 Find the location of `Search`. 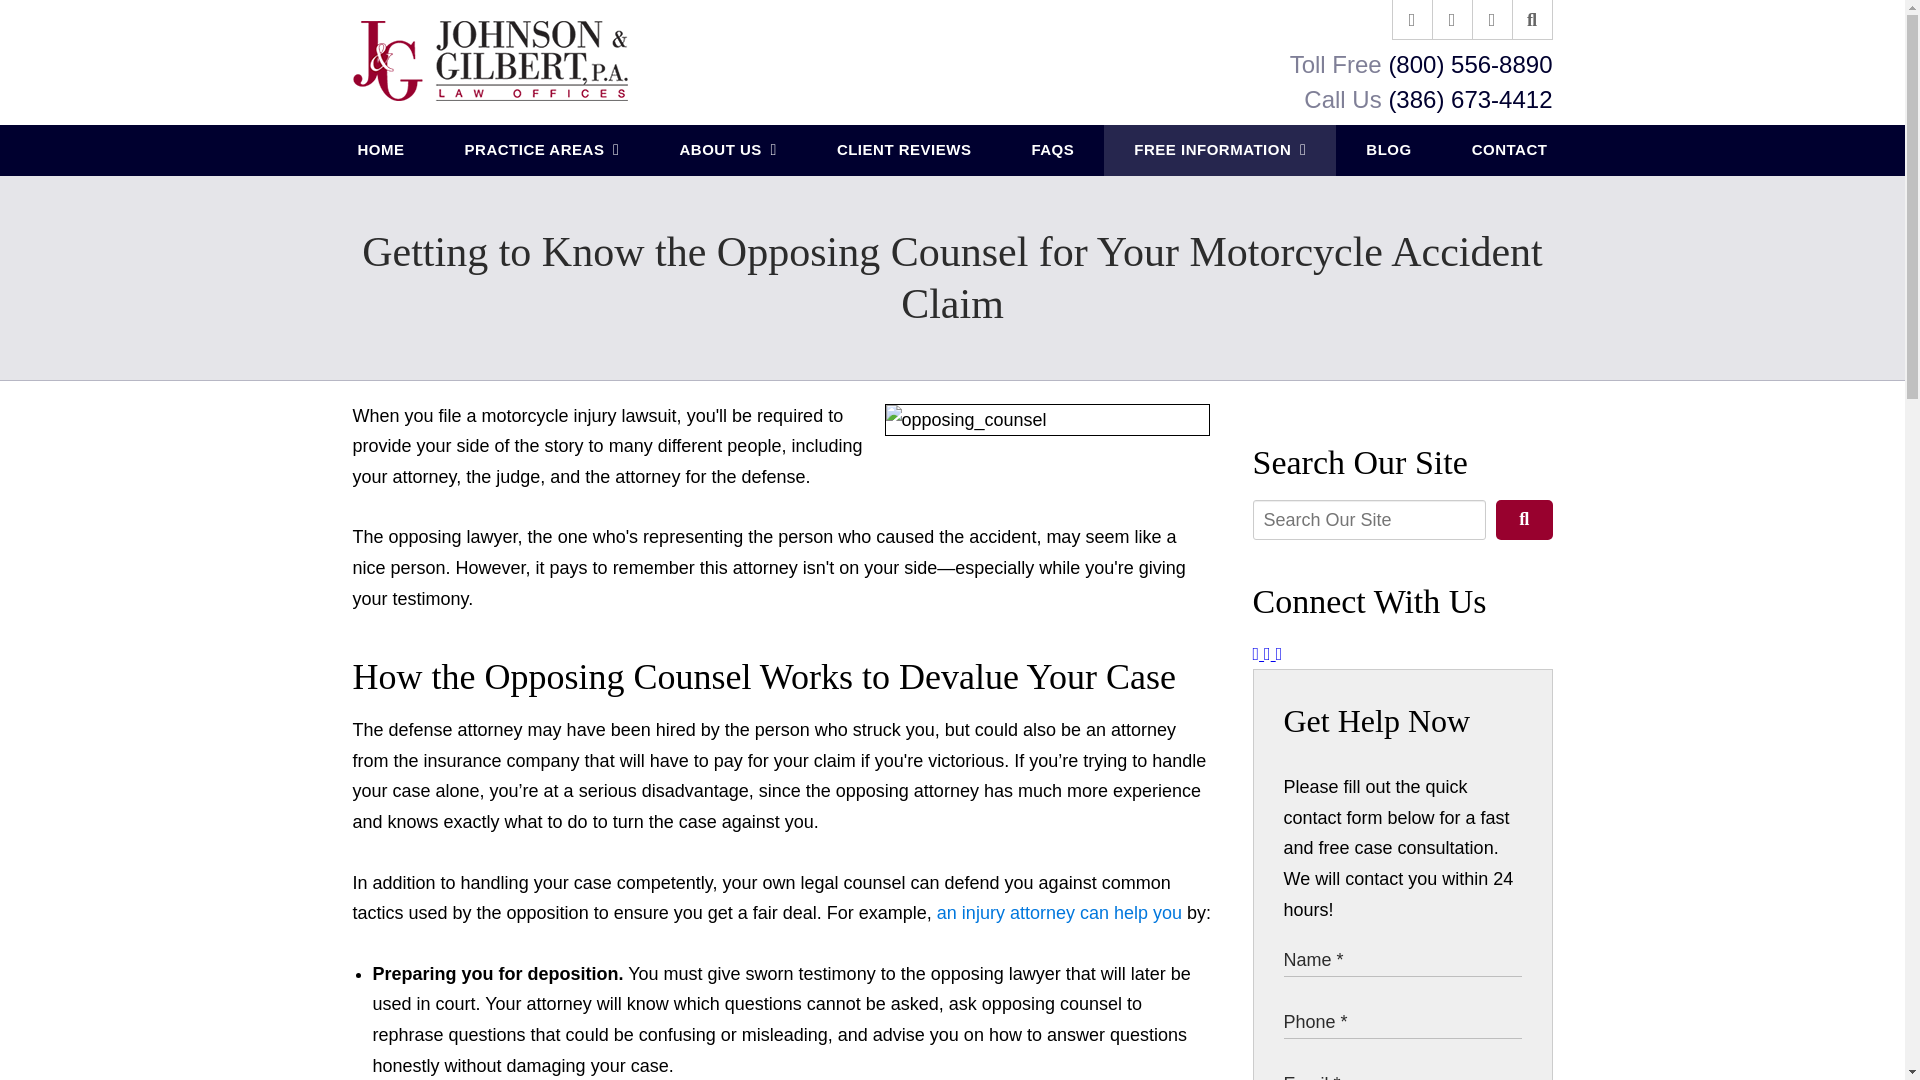

Search is located at coordinates (1532, 20).